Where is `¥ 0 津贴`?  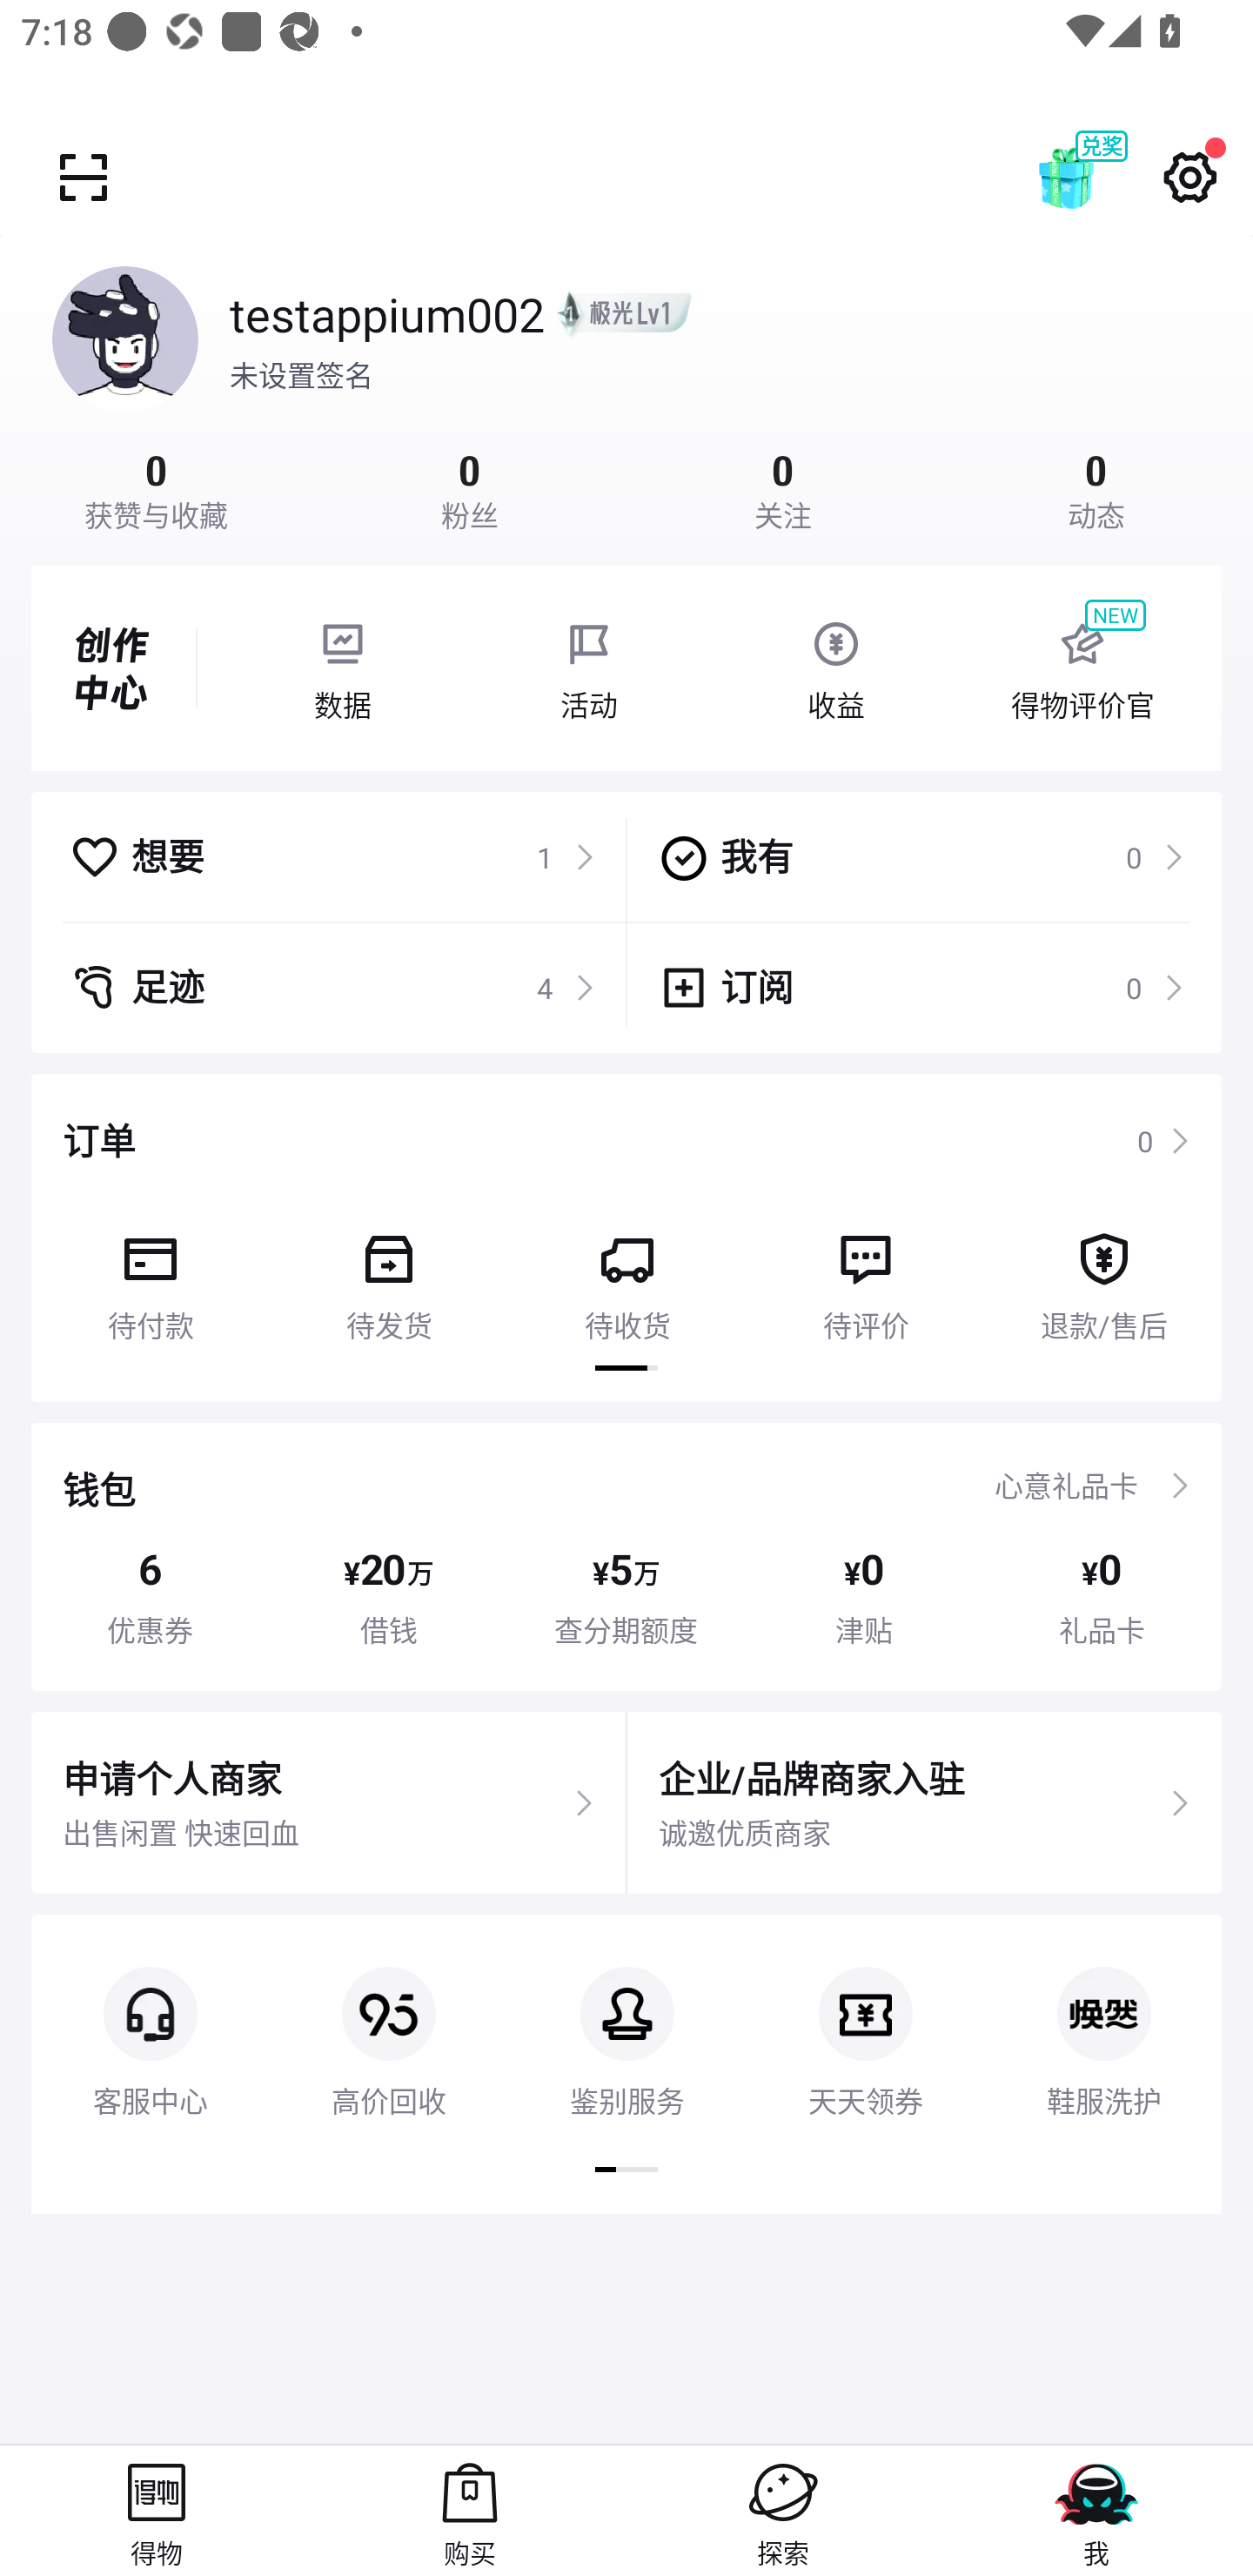
¥ 0 津贴 is located at coordinates (864, 1597).